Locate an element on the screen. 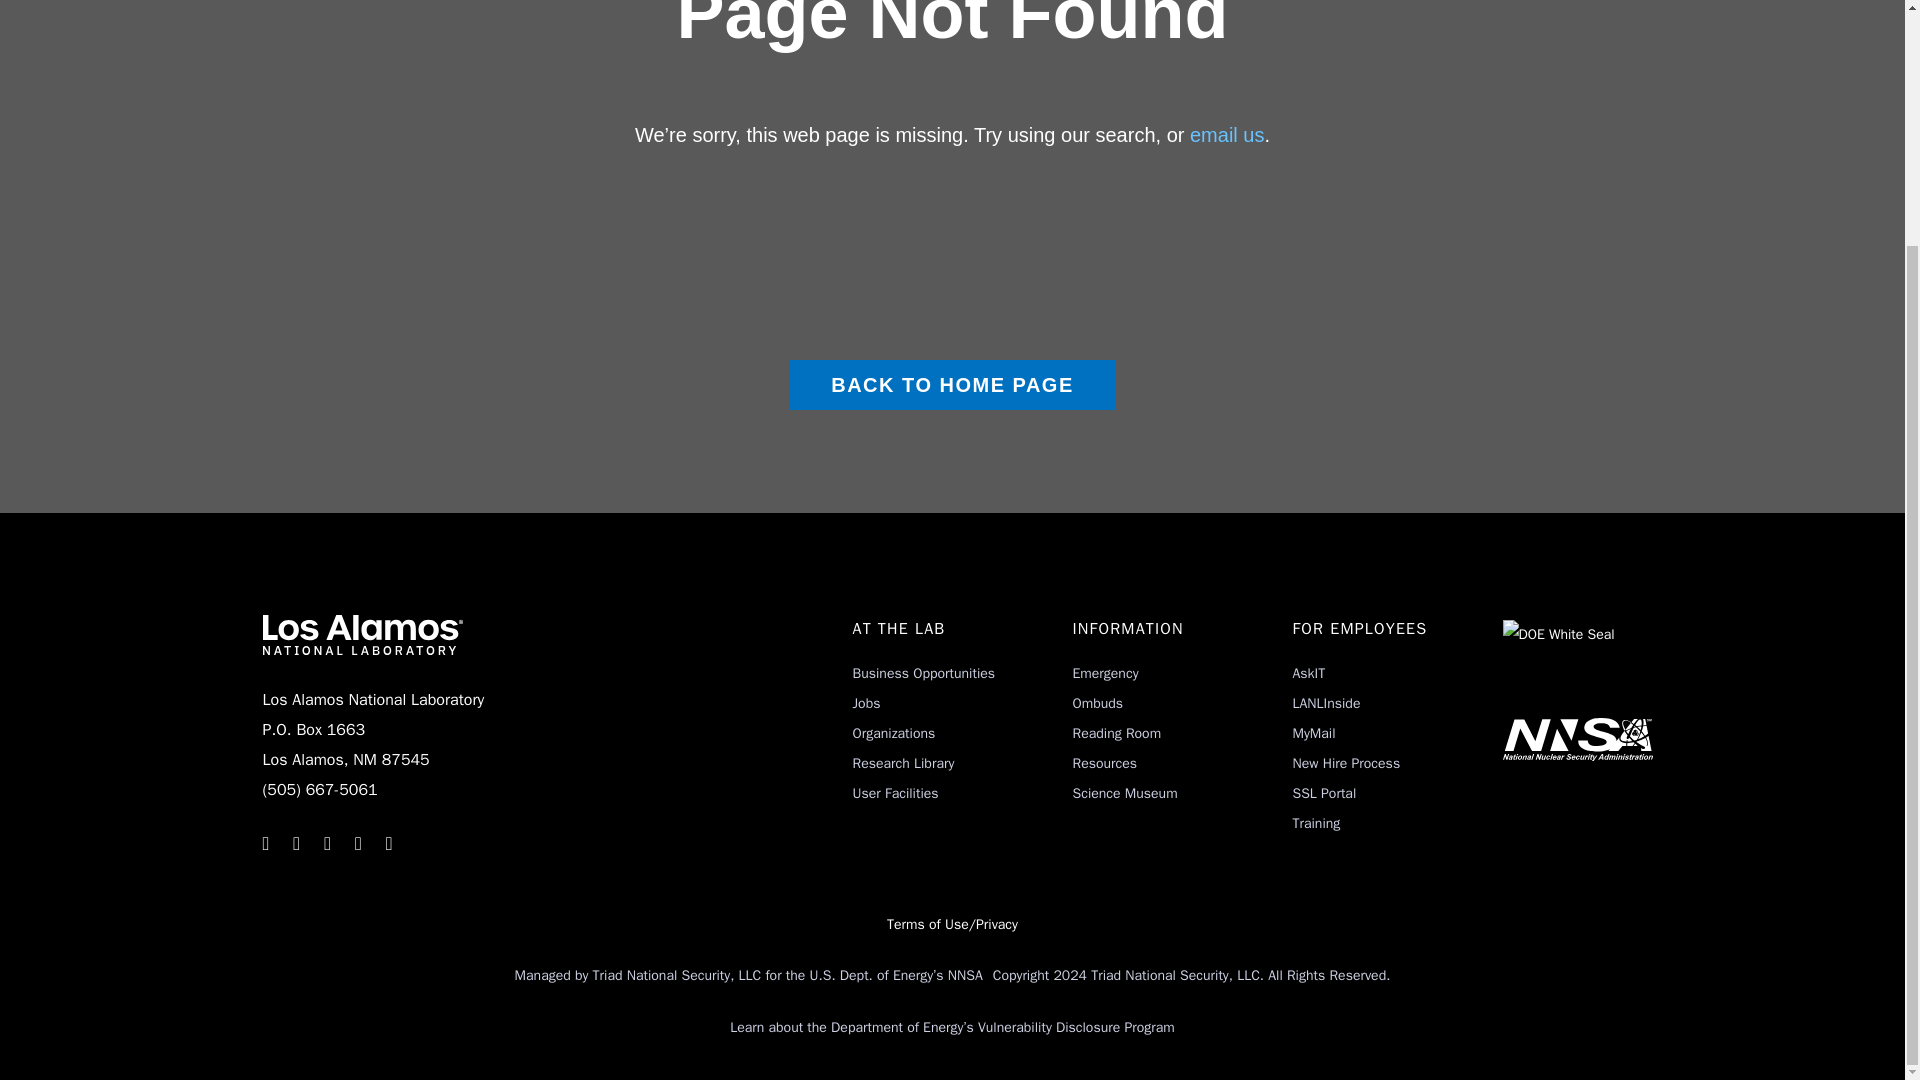 Image resolution: width=1920 pixels, height=1080 pixels. Ombuds is located at coordinates (1097, 703).